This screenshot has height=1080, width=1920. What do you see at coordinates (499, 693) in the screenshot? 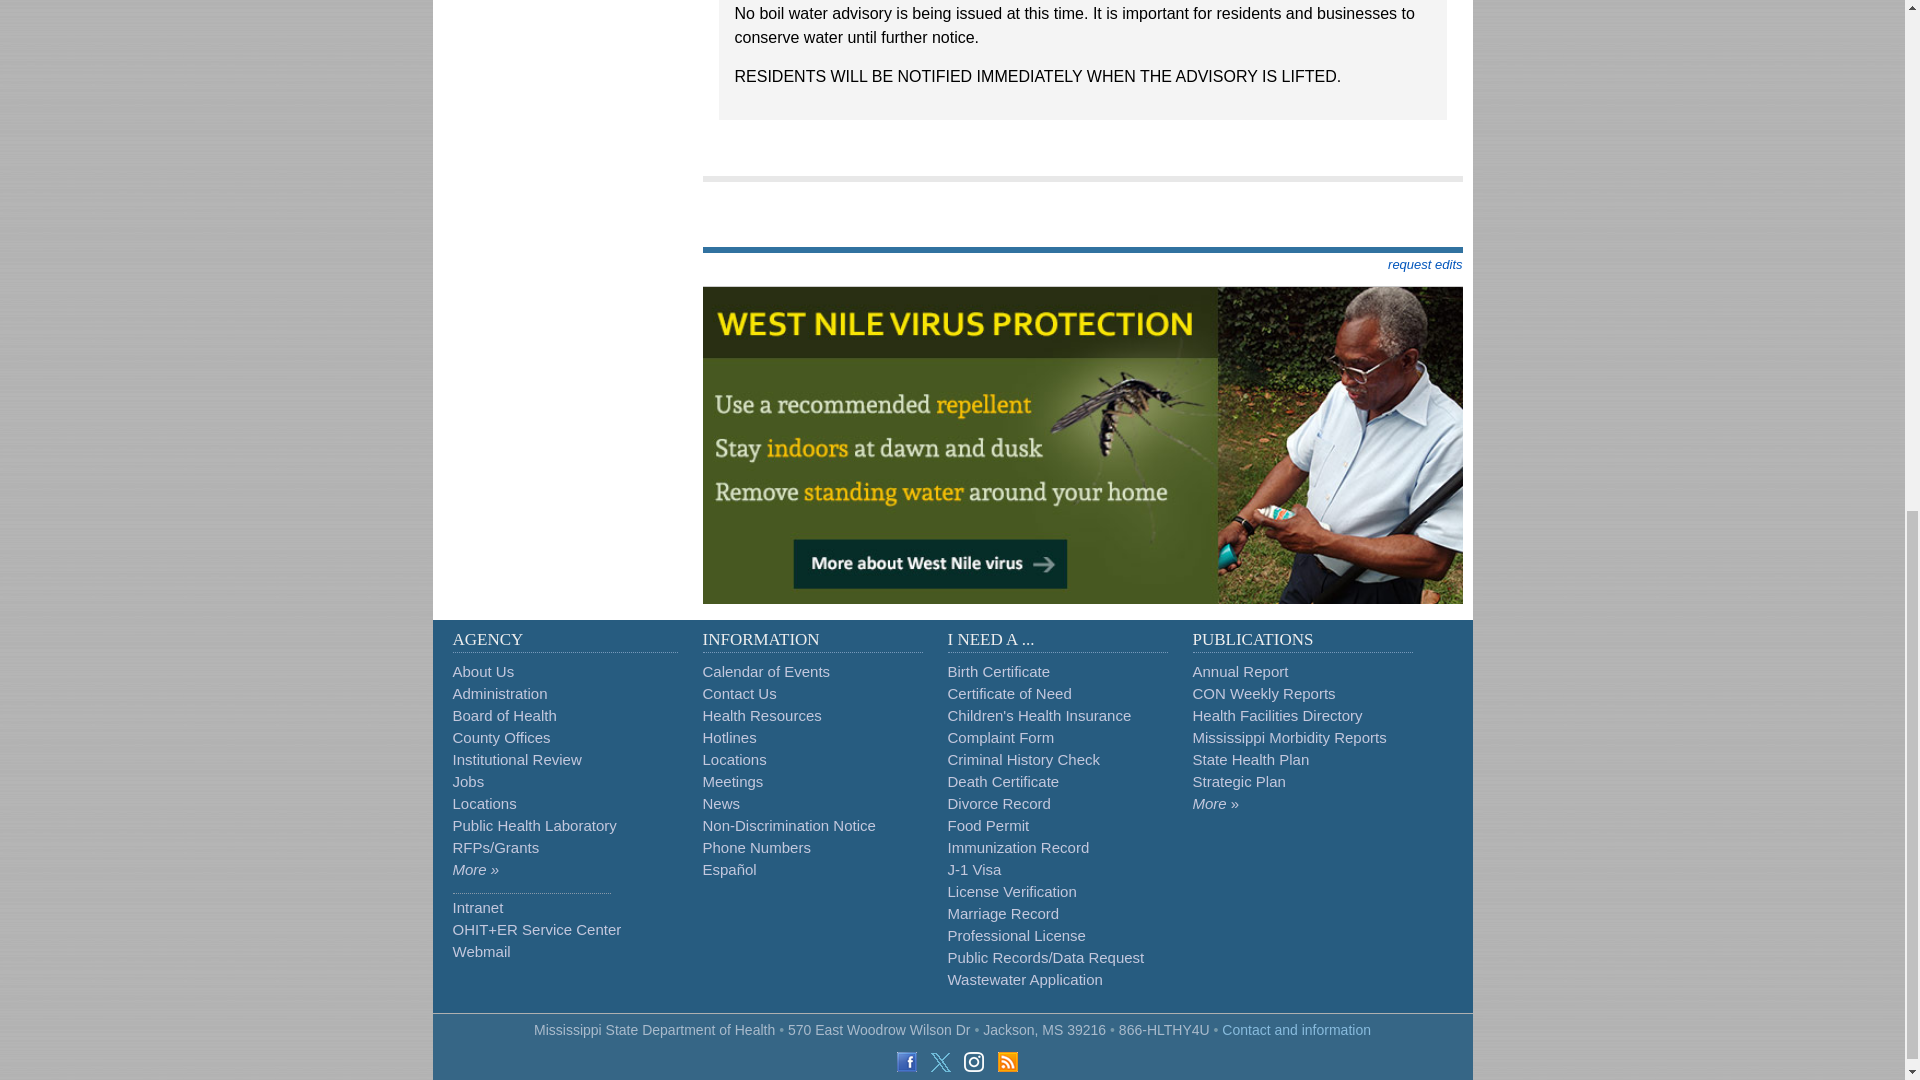
I see `Administration` at bounding box center [499, 693].